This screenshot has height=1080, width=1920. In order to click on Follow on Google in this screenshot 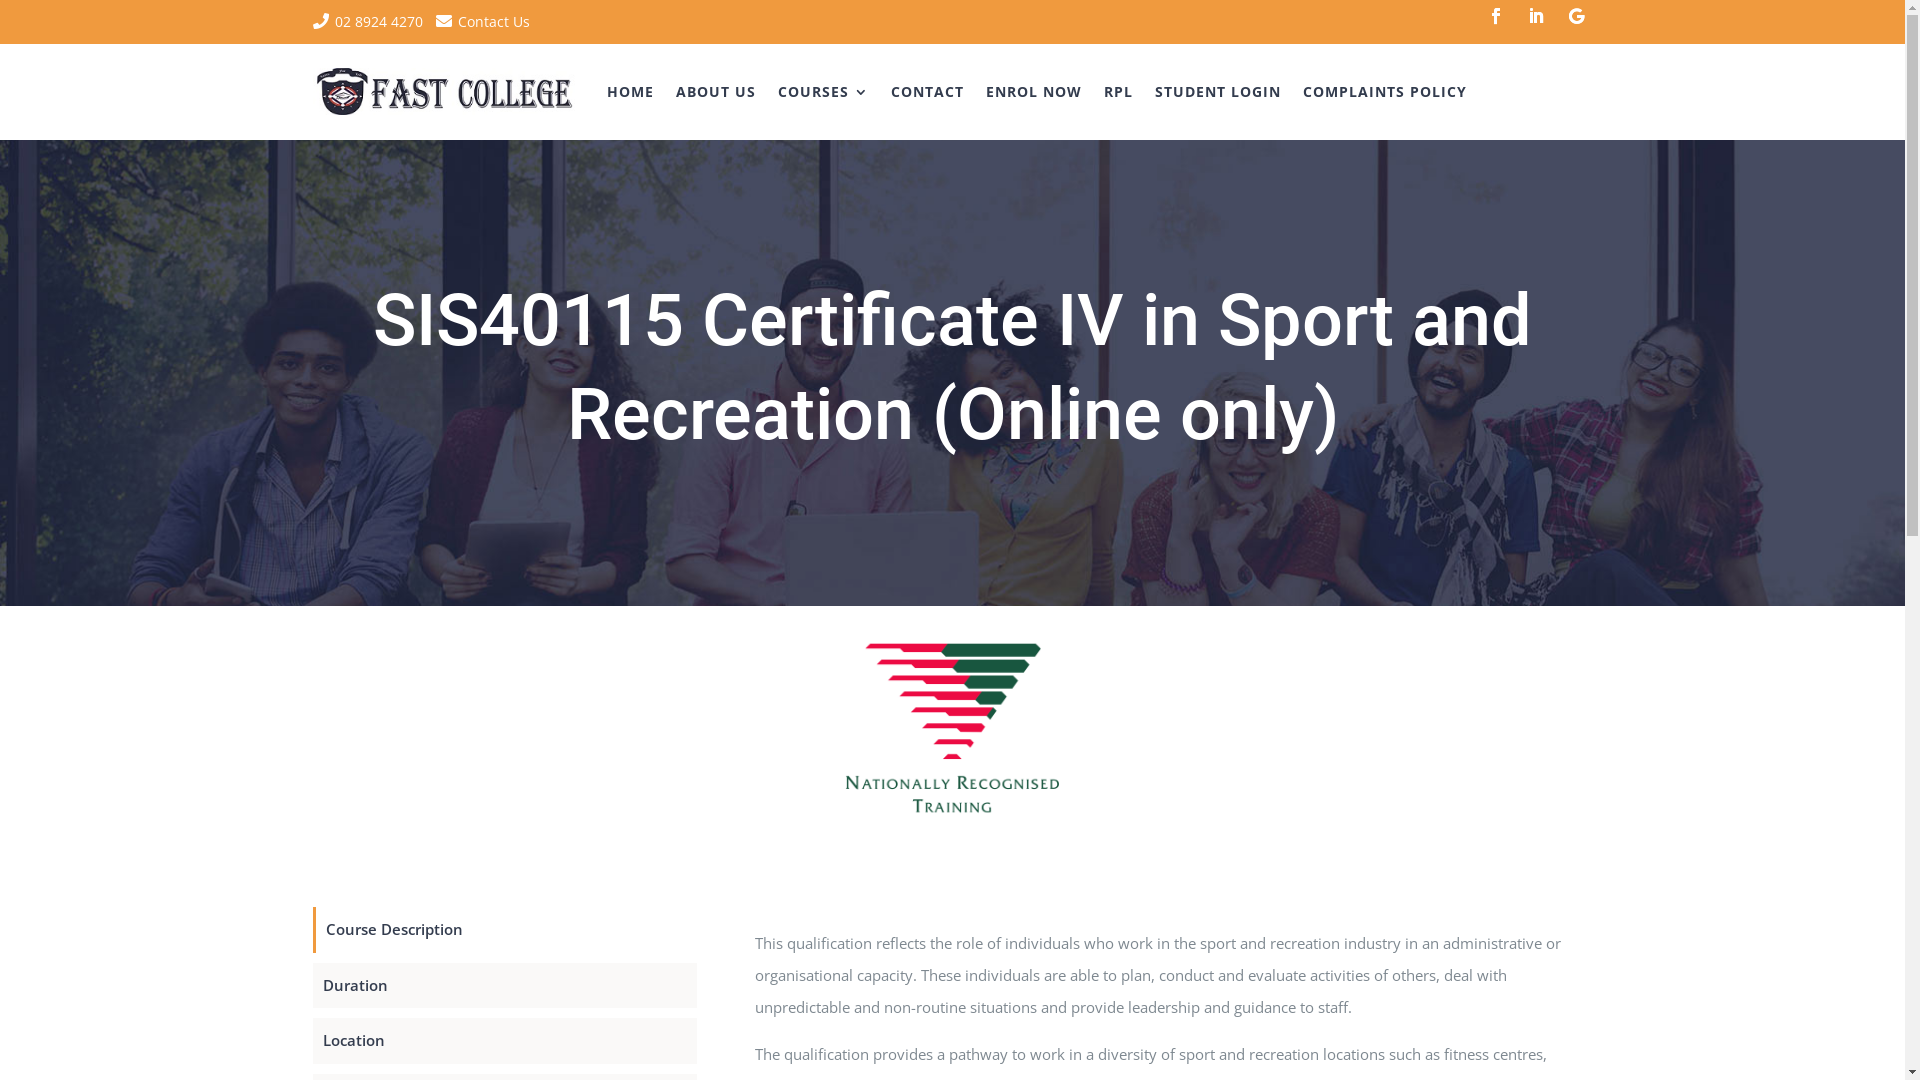, I will do `click(1576, 16)`.